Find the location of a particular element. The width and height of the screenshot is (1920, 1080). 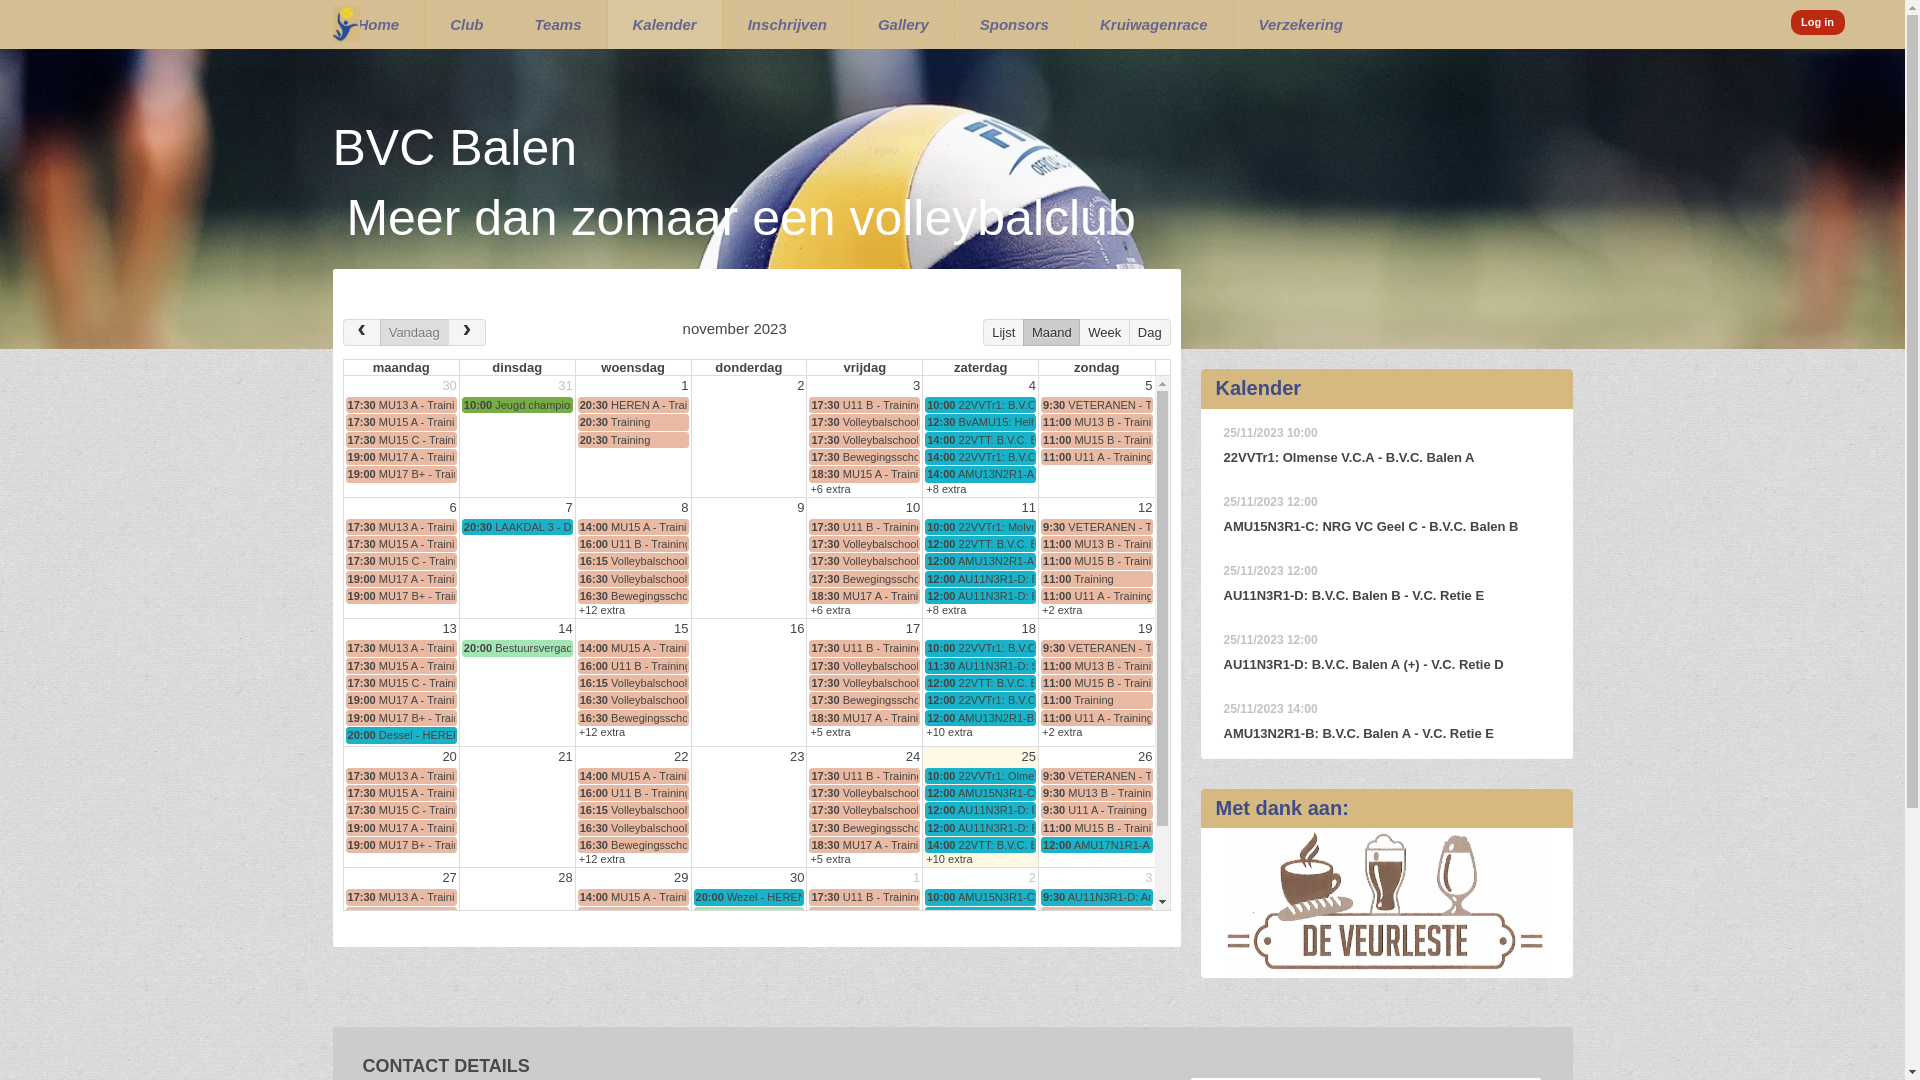

+12 extra is located at coordinates (602, 732).